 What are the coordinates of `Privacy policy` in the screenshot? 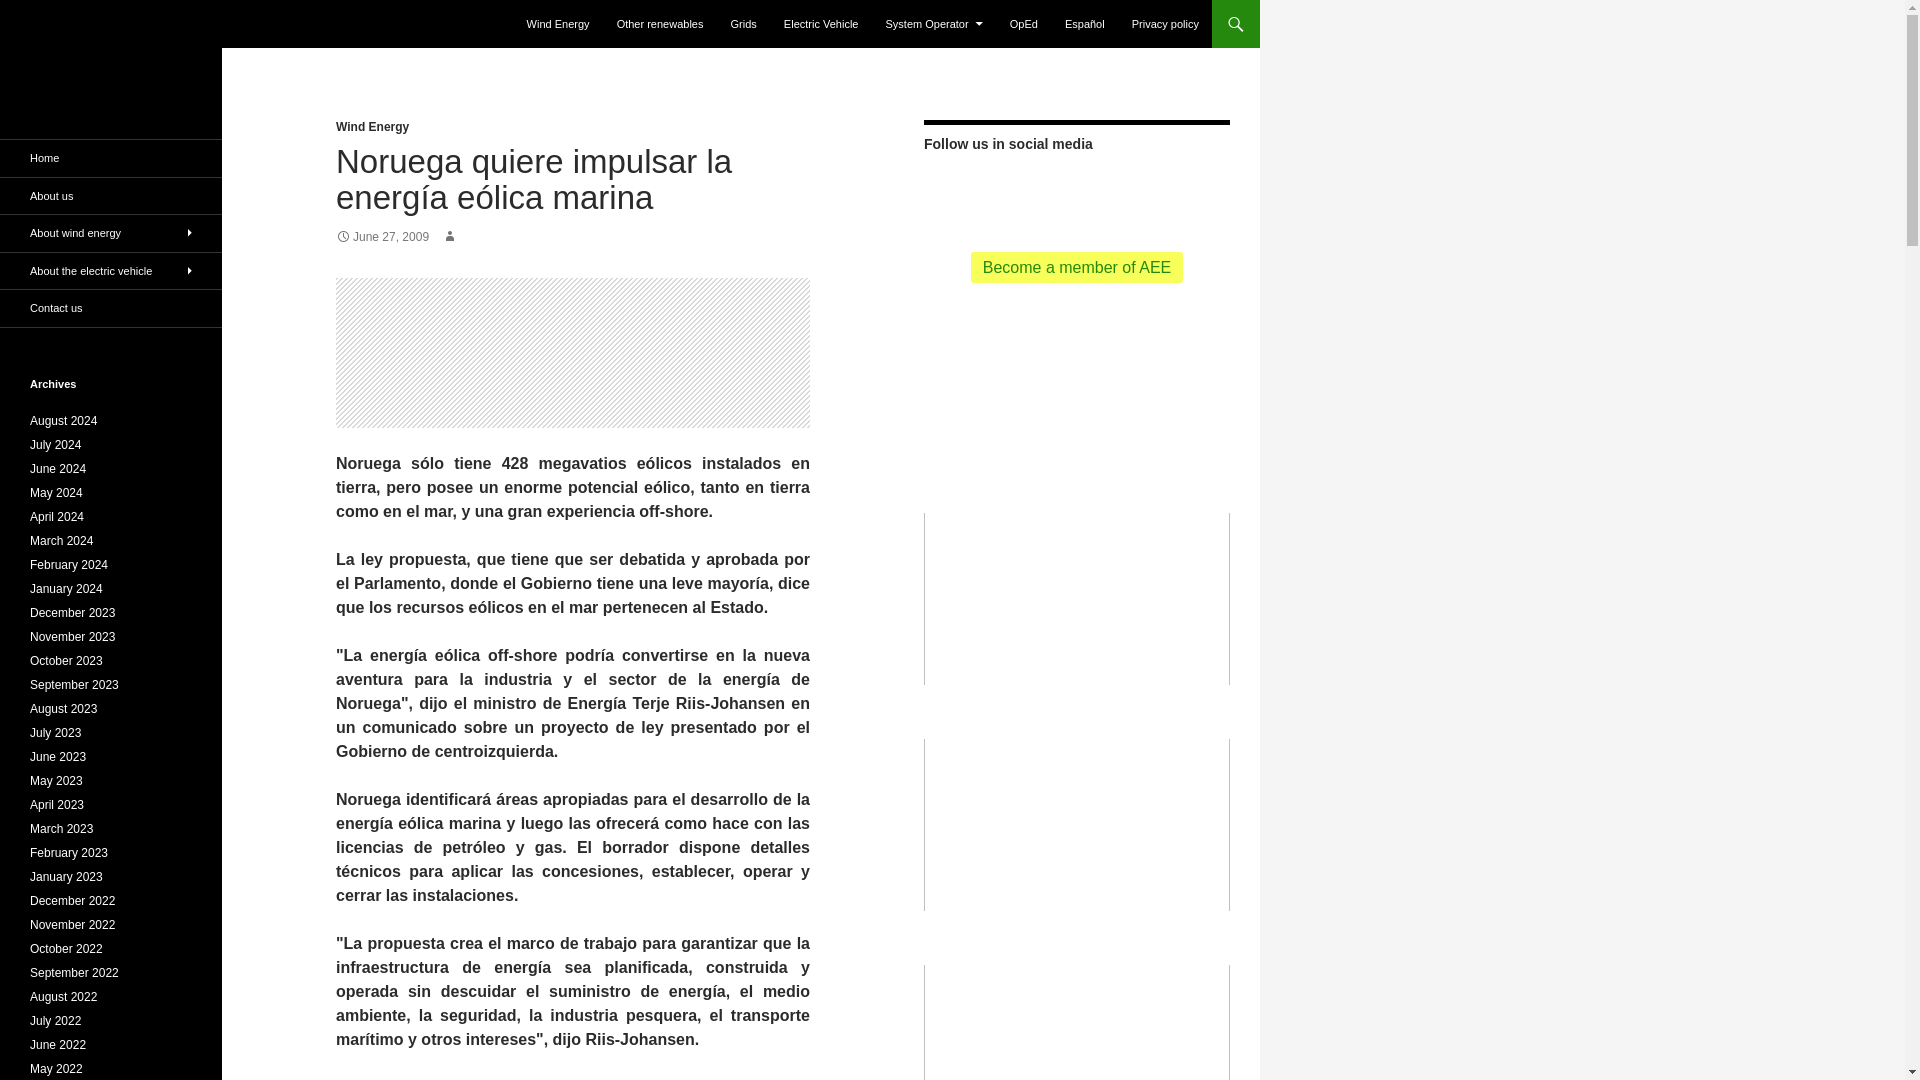 It's located at (1165, 24).